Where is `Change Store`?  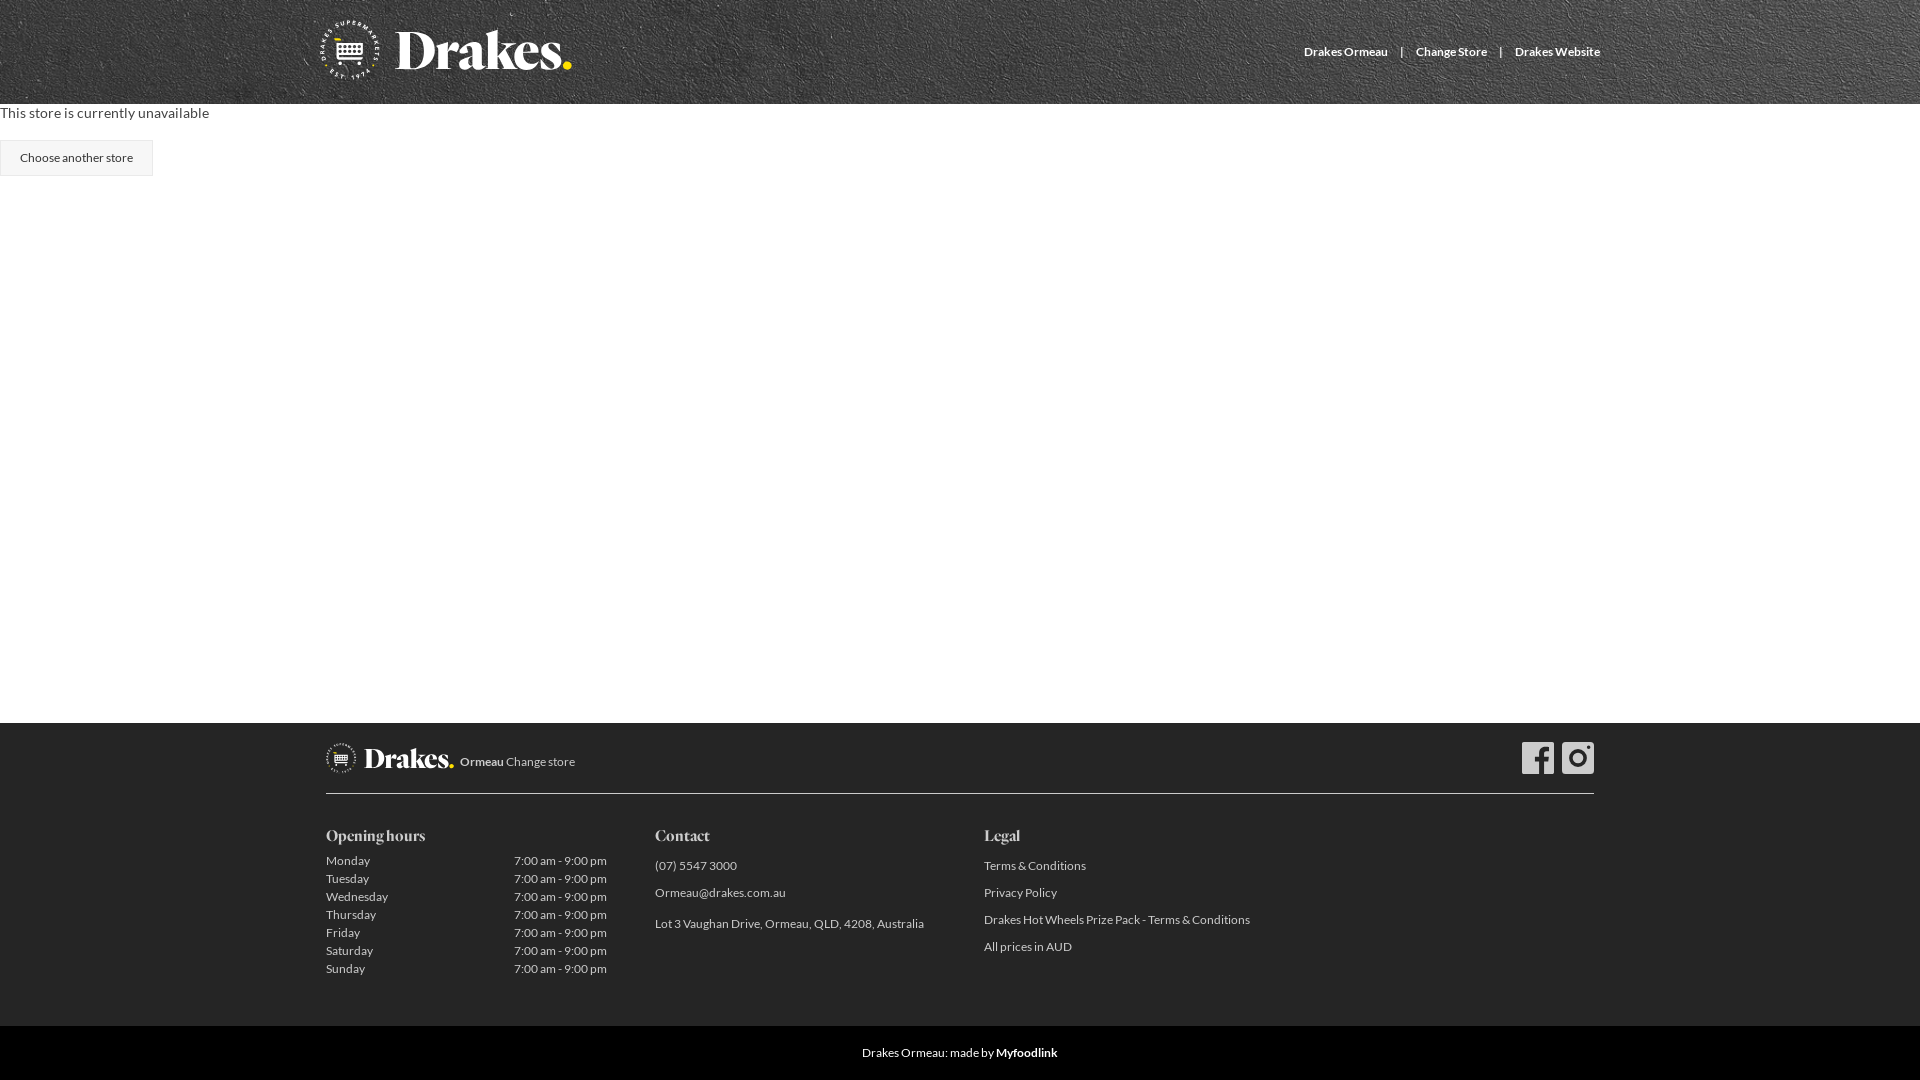 Change Store is located at coordinates (1452, 52).